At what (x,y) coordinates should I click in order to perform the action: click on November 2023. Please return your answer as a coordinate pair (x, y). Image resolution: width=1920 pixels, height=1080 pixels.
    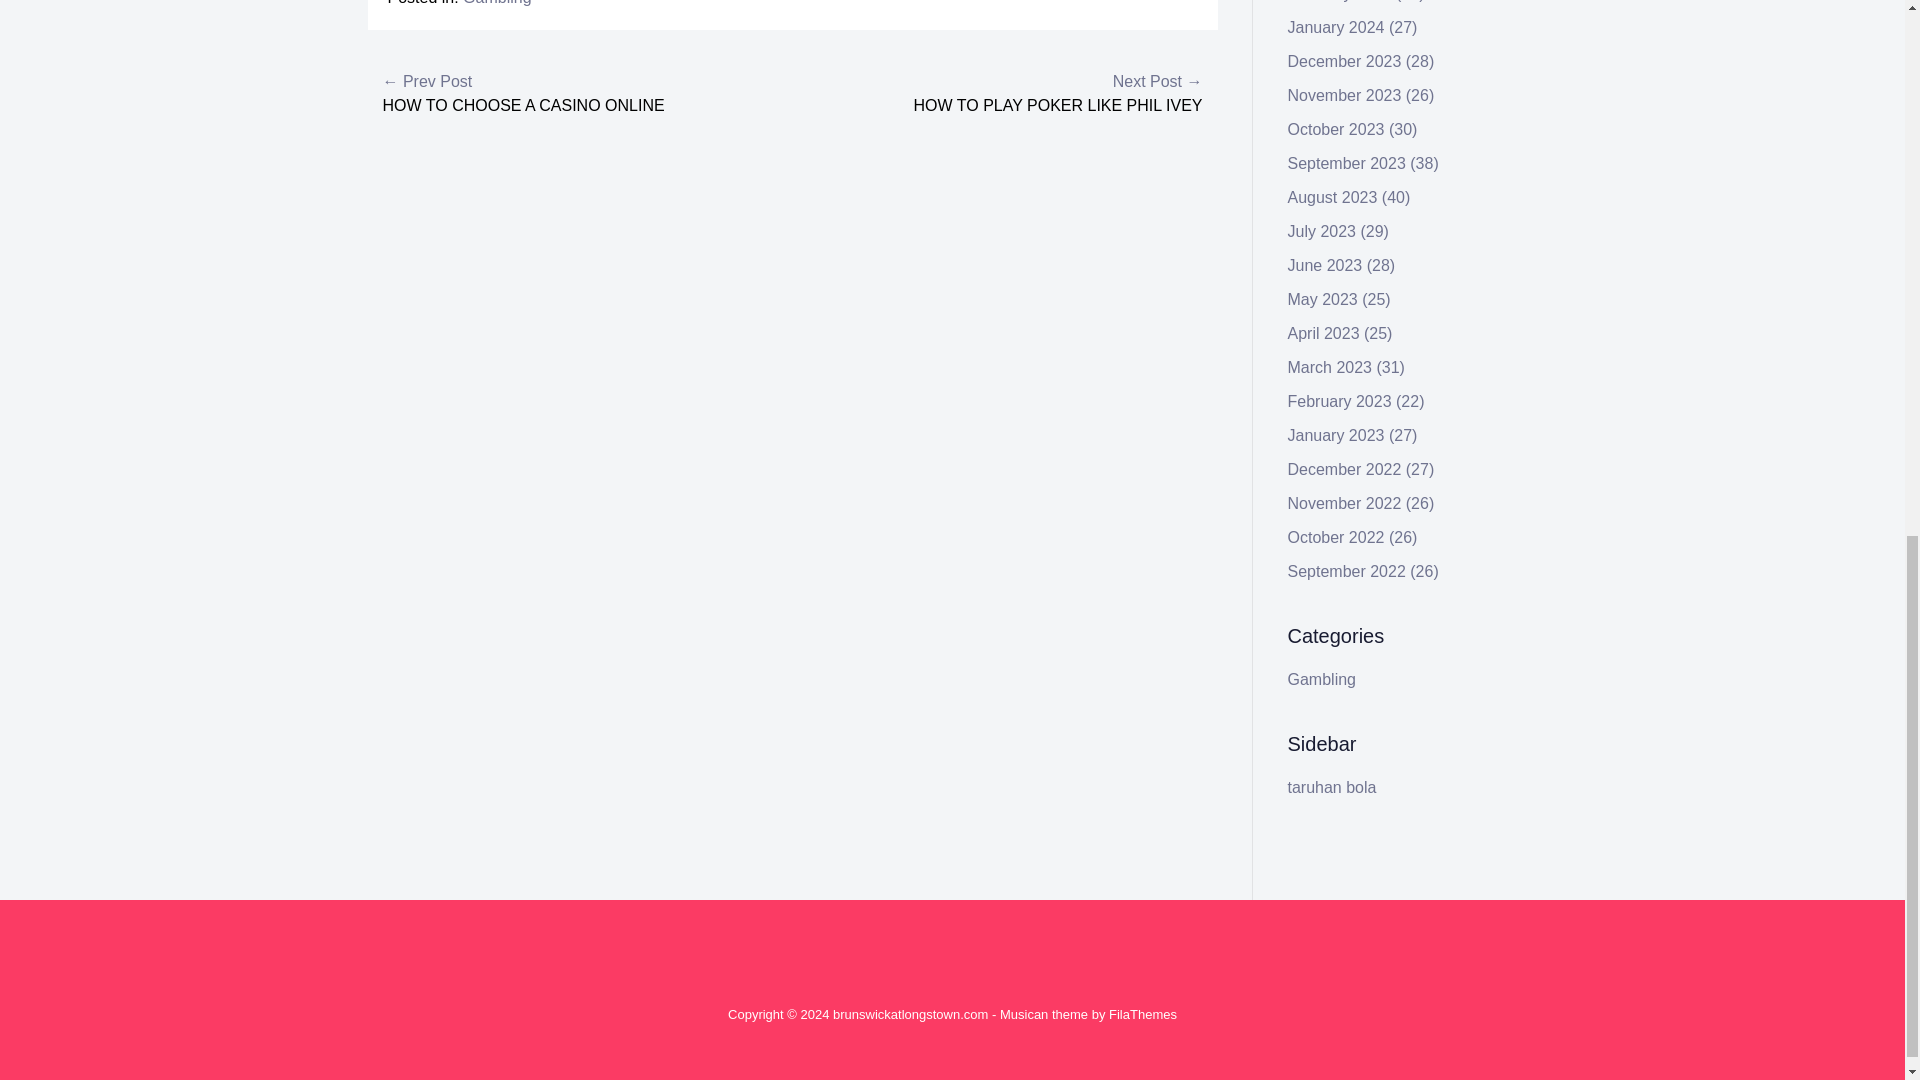
    Looking at the image, I should click on (1344, 95).